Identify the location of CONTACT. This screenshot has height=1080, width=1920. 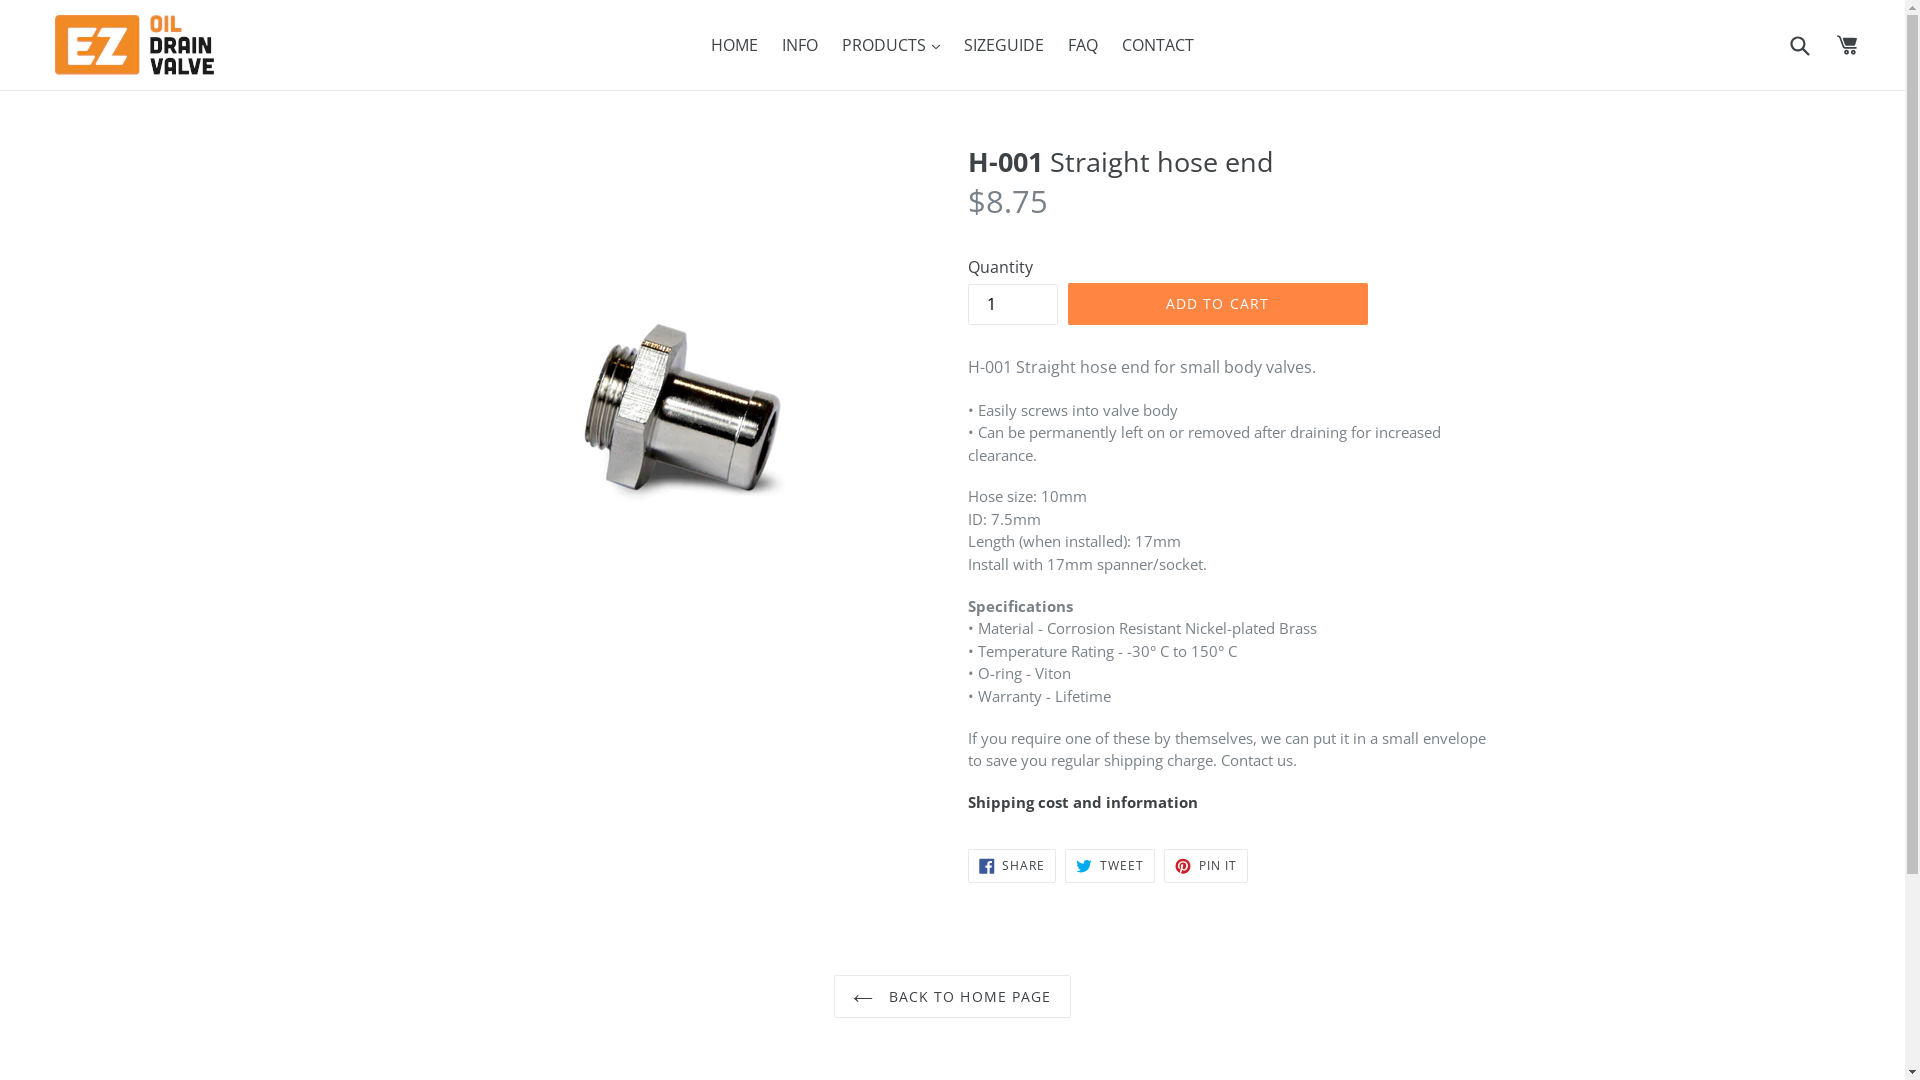
(1158, 45).